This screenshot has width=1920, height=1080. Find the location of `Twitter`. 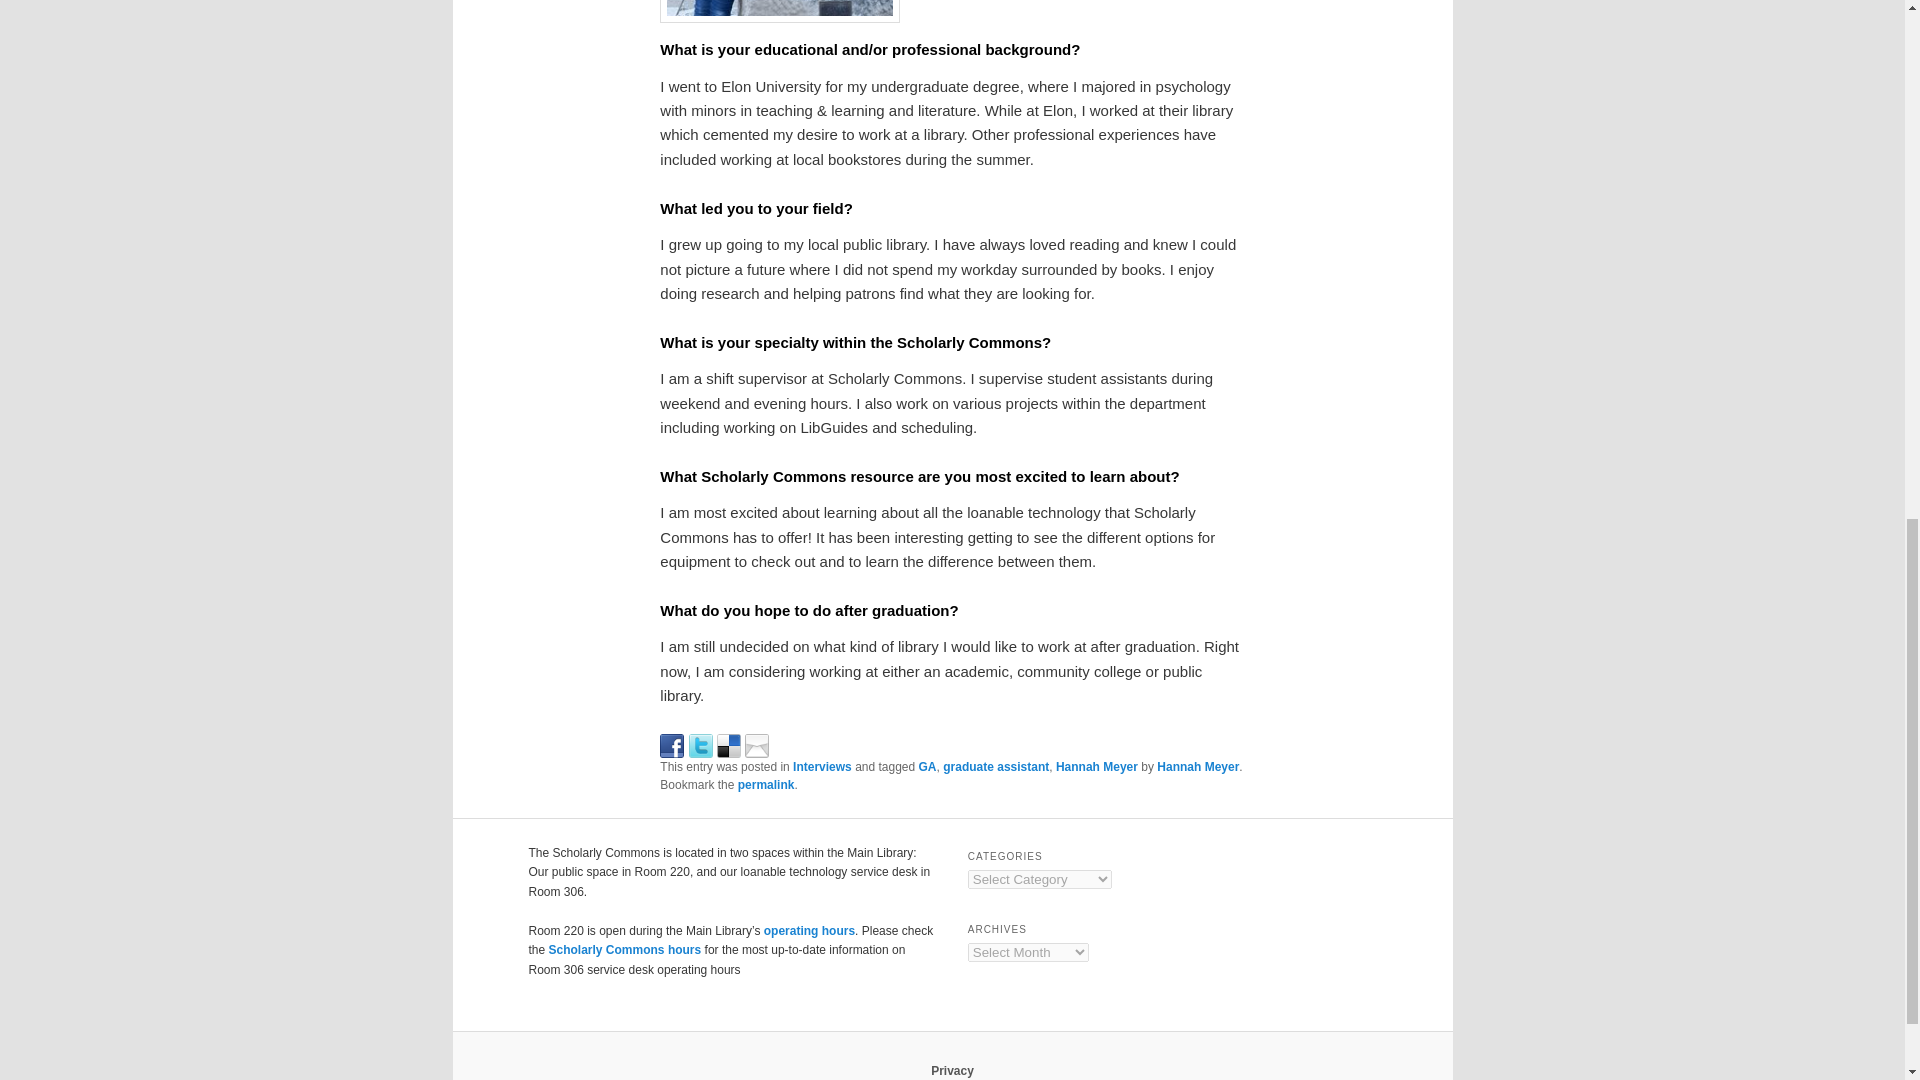

Twitter is located at coordinates (700, 744).